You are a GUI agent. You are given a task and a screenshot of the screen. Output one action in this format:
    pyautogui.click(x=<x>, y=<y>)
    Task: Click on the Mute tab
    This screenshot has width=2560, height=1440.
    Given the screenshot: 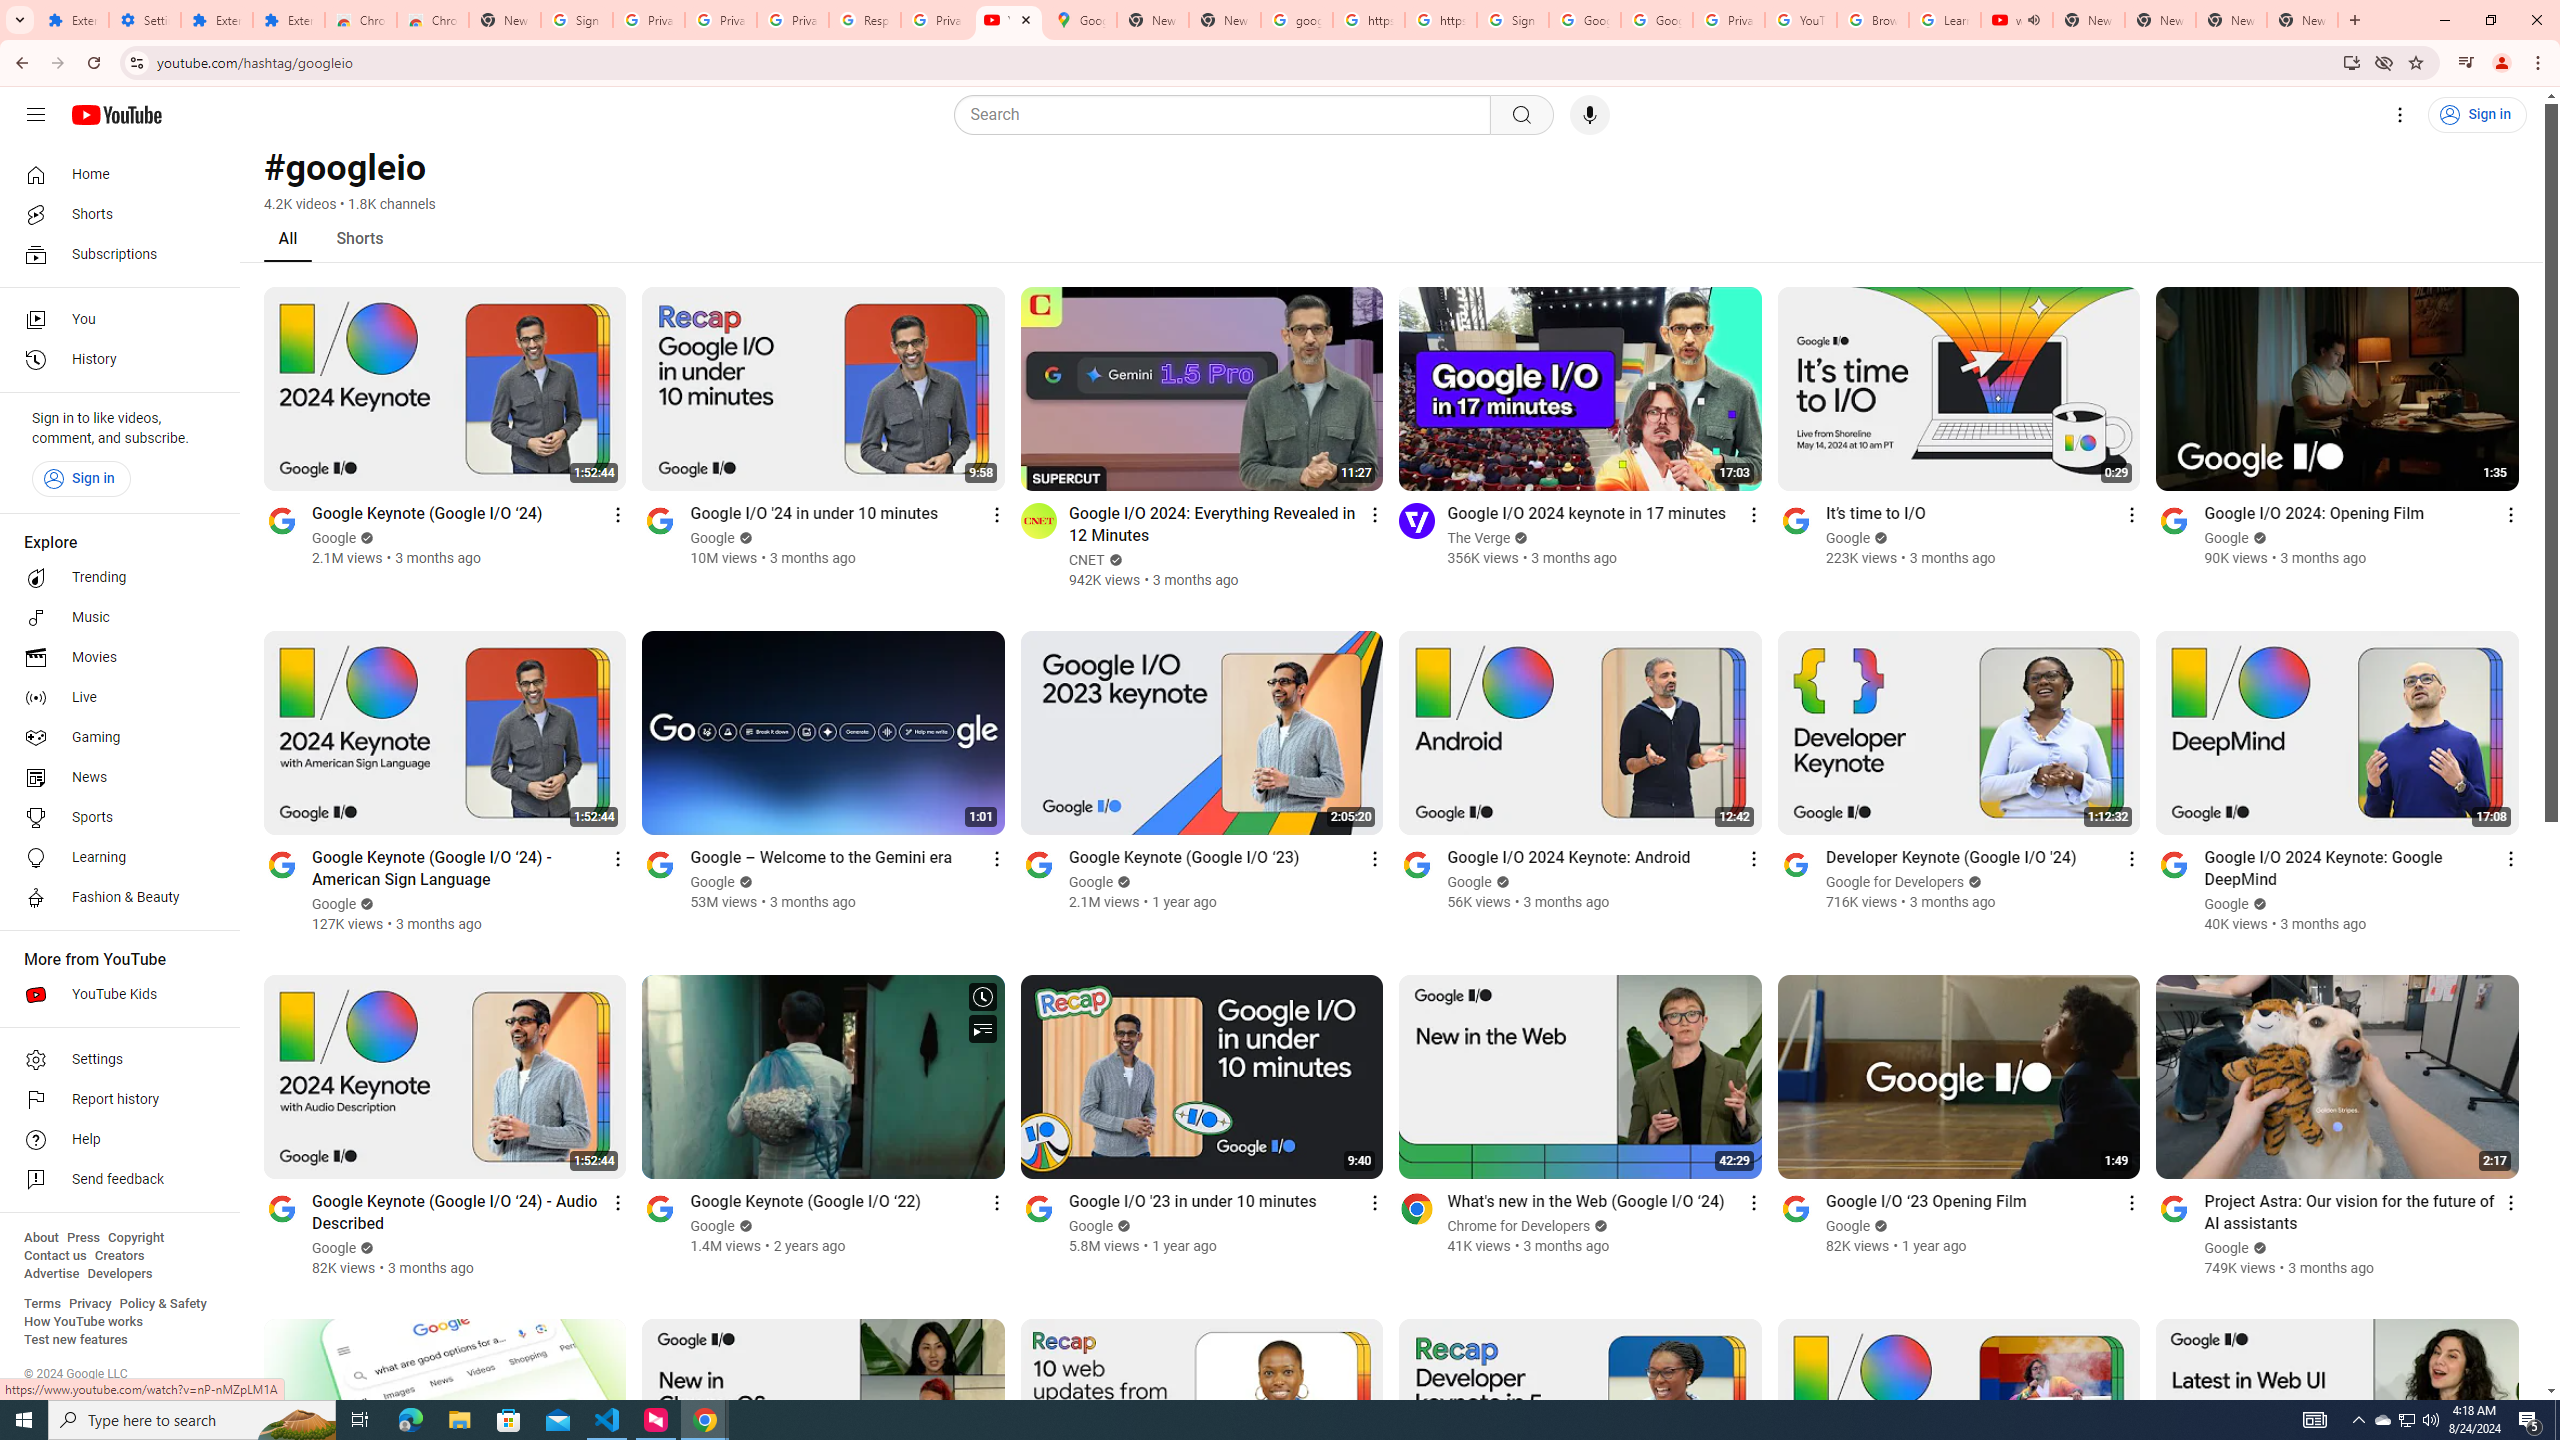 What is the action you would take?
    pyautogui.click(x=2033, y=19)
    